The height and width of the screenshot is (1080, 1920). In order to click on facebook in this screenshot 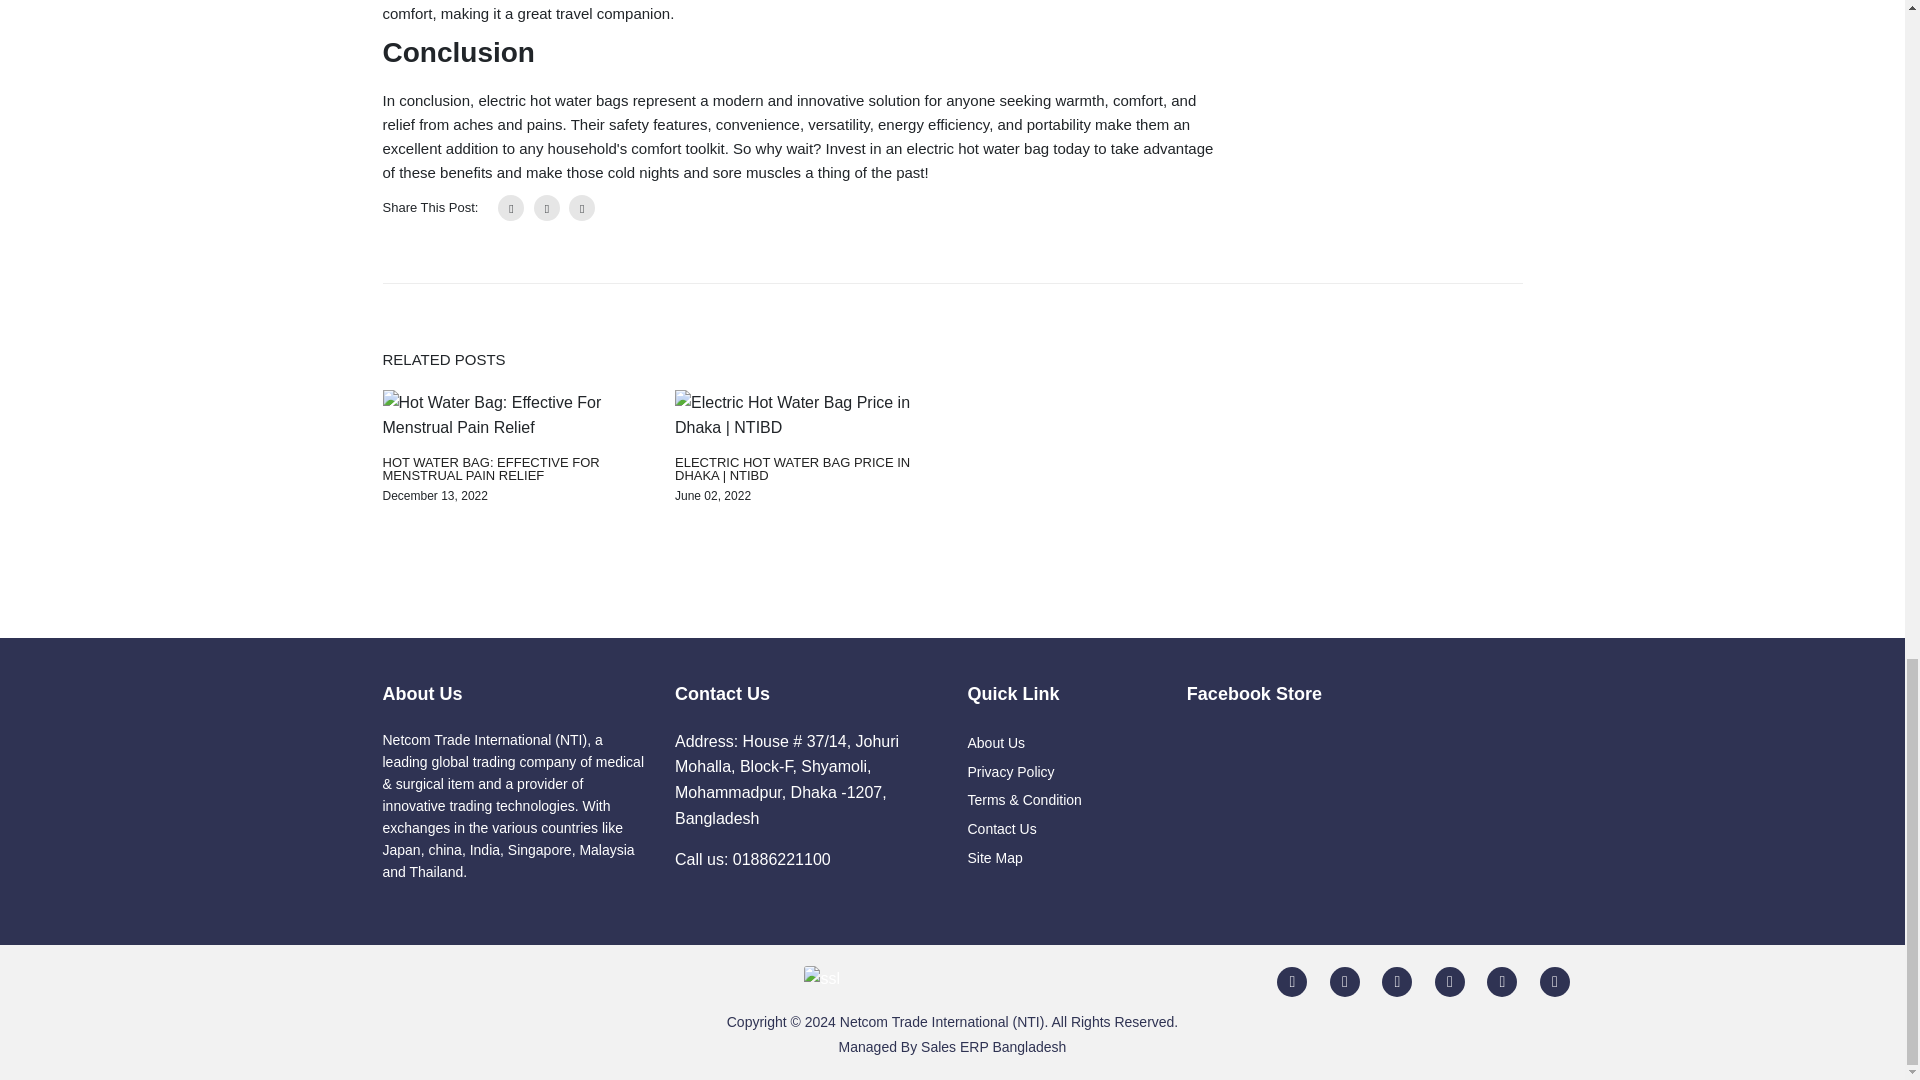, I will do `click(1291, 978)`.